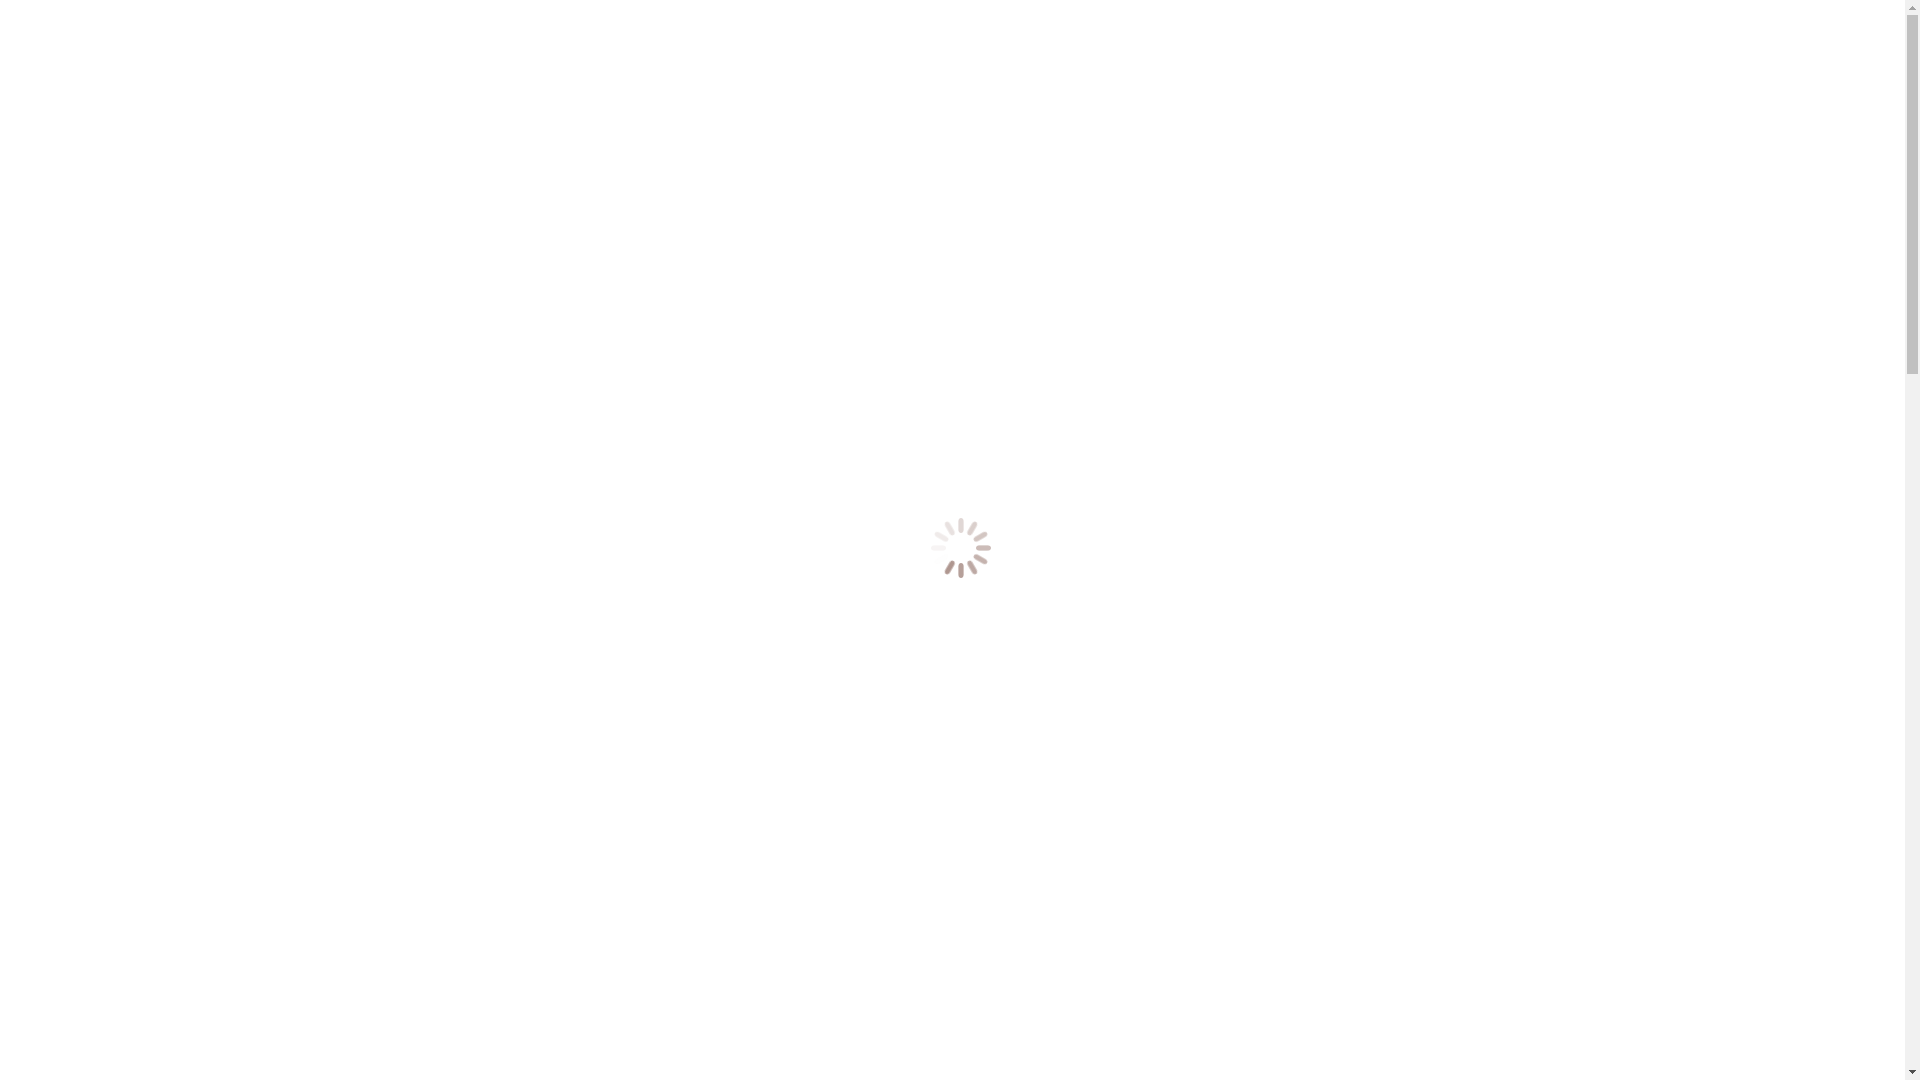 This screenshot has width=1920, height=1080. What do you see at coordinates (78, 440) in the screenshot?
I see `Zeige Einkaufswagen` at bounding box center [78, 440].